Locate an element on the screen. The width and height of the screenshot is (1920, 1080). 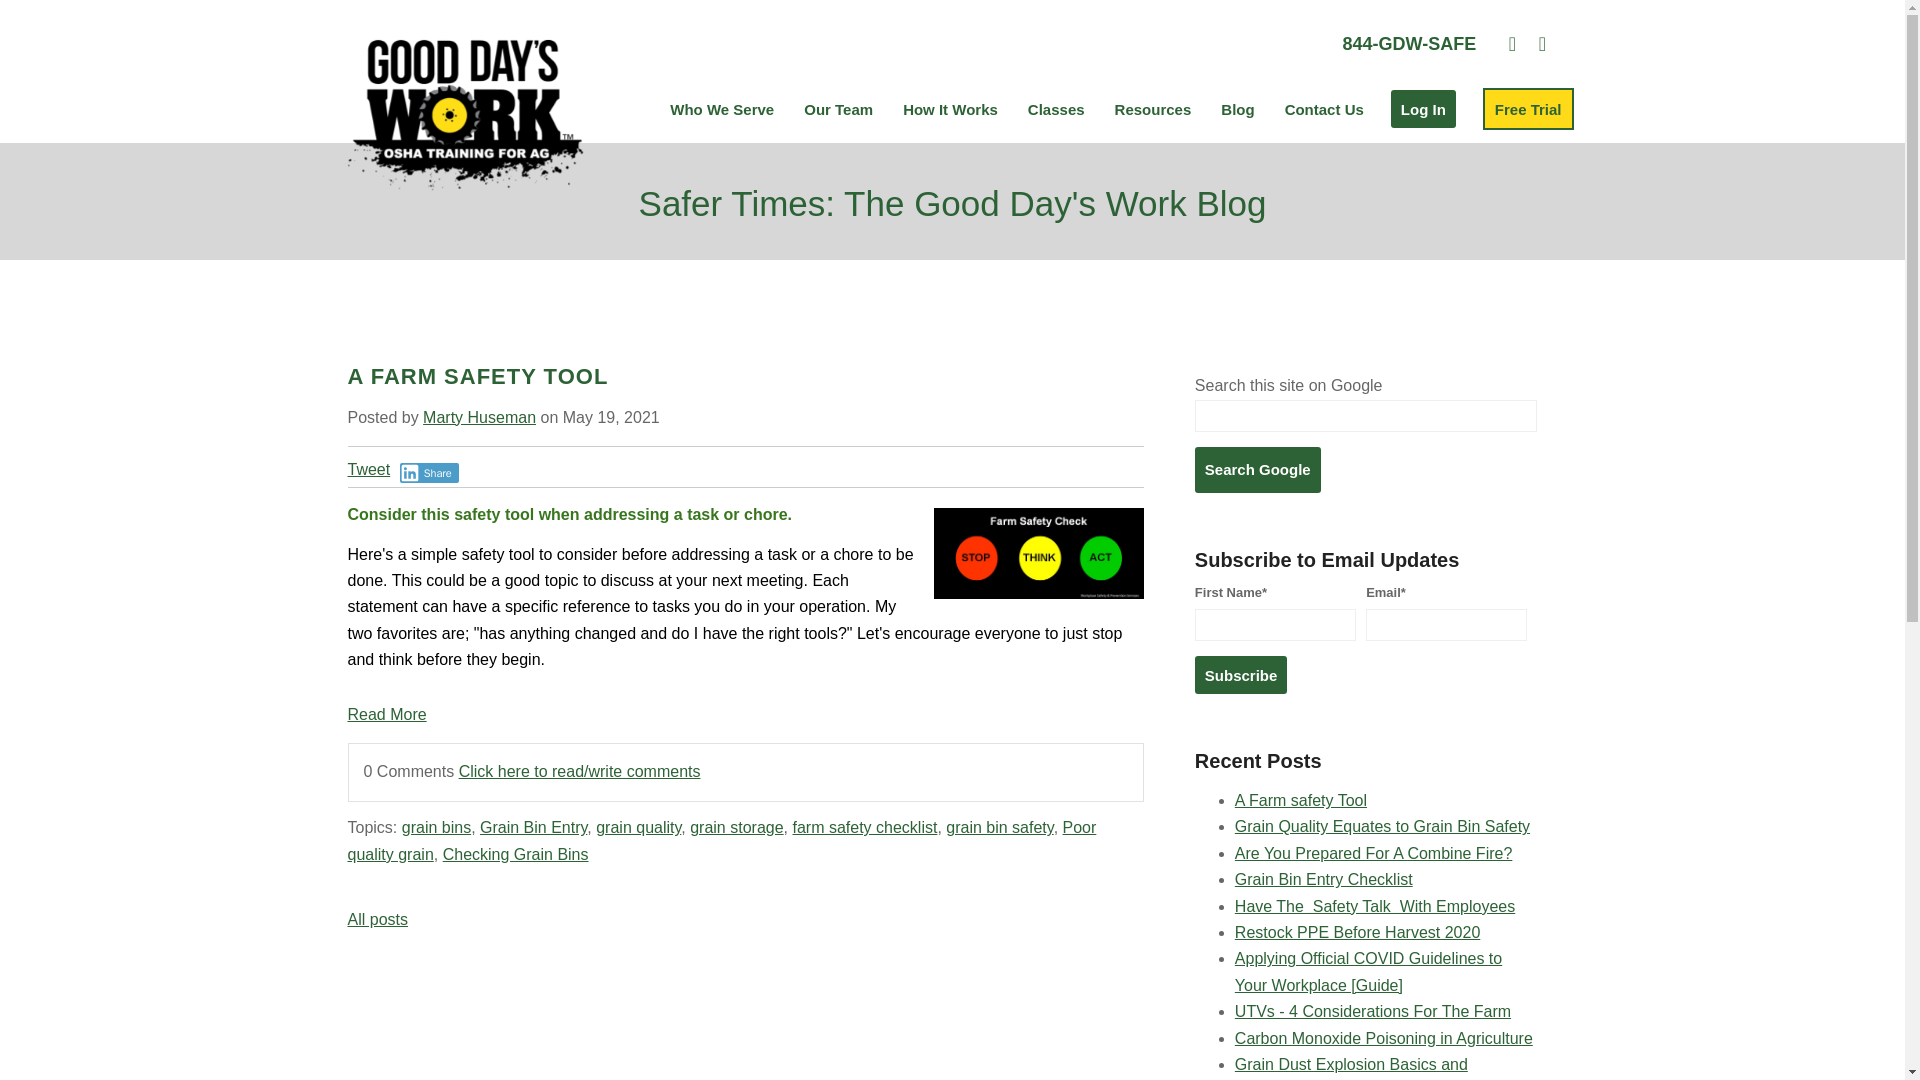
Facebook is located at coordinates (1542, 44).